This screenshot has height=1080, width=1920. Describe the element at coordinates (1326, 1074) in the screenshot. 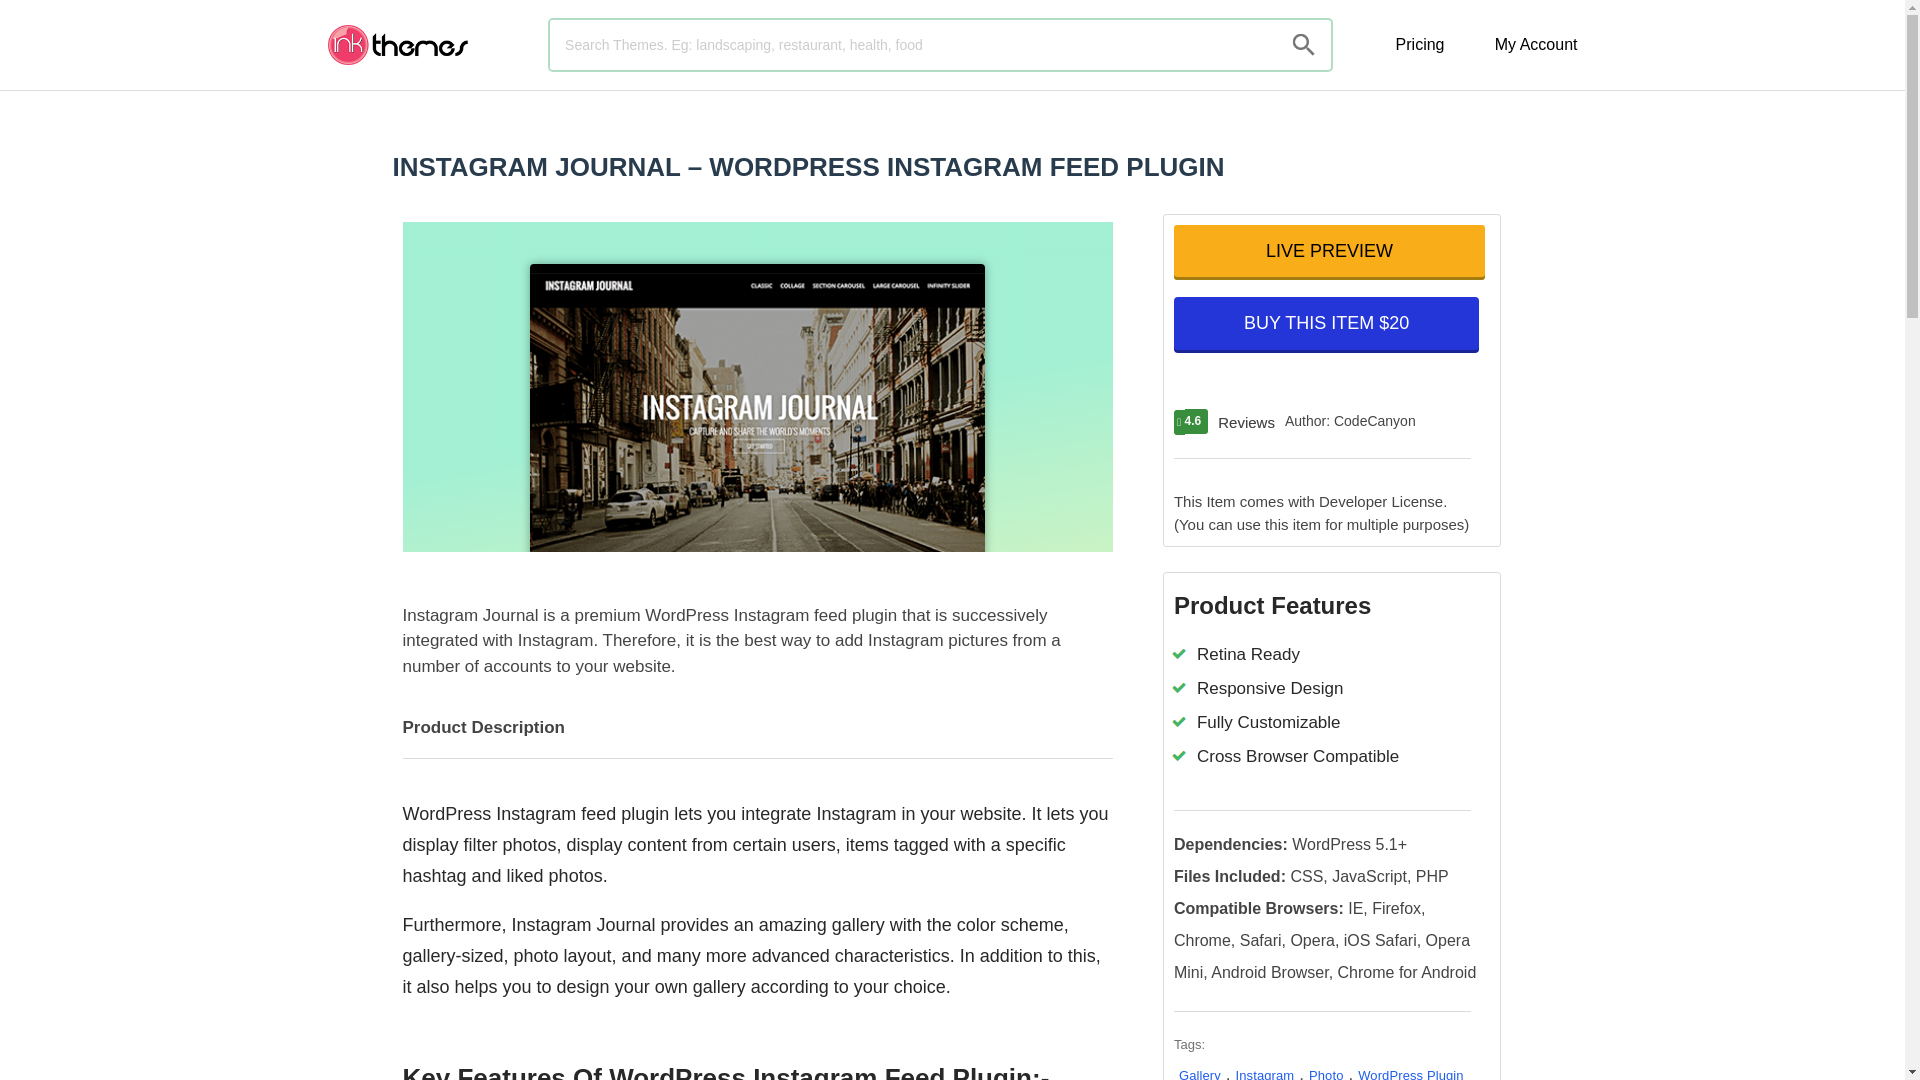

I see `Photo` at that location.